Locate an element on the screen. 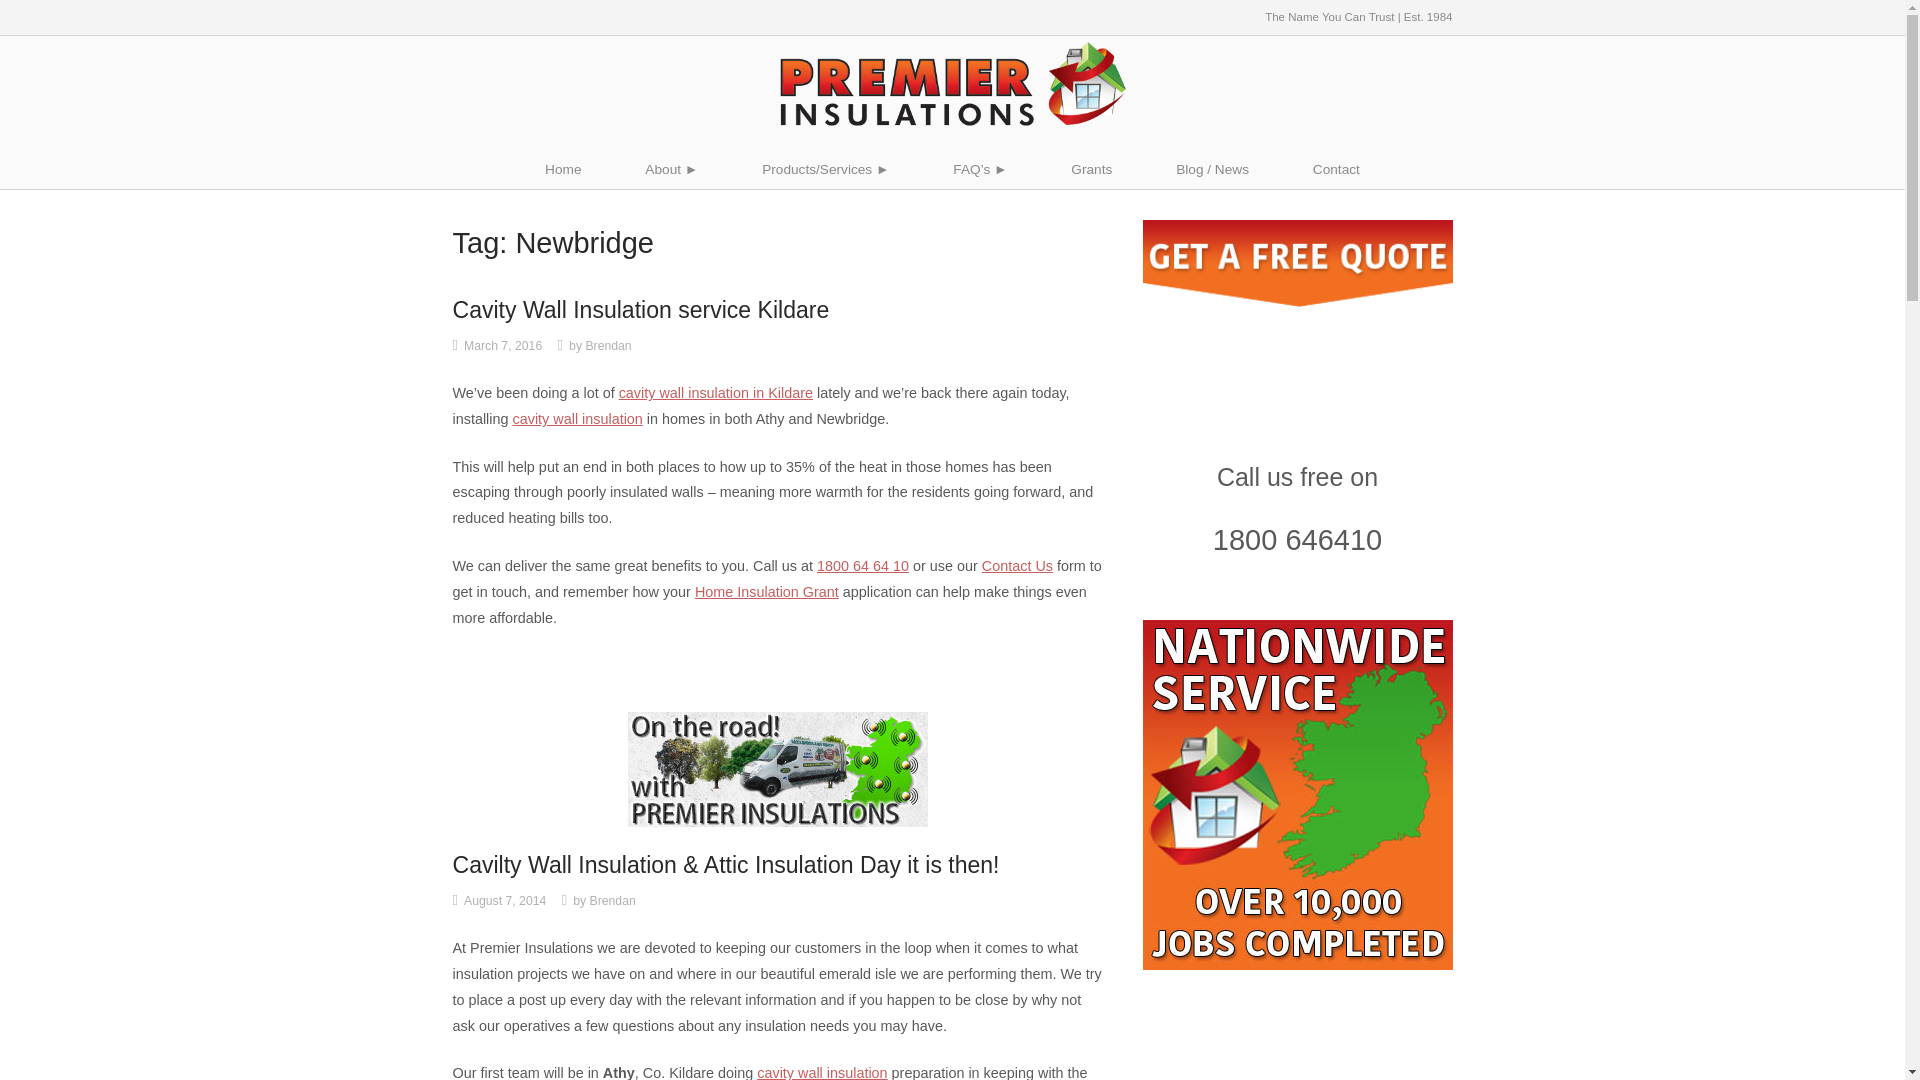  Contact Us is located at coordinates (1016, 566).